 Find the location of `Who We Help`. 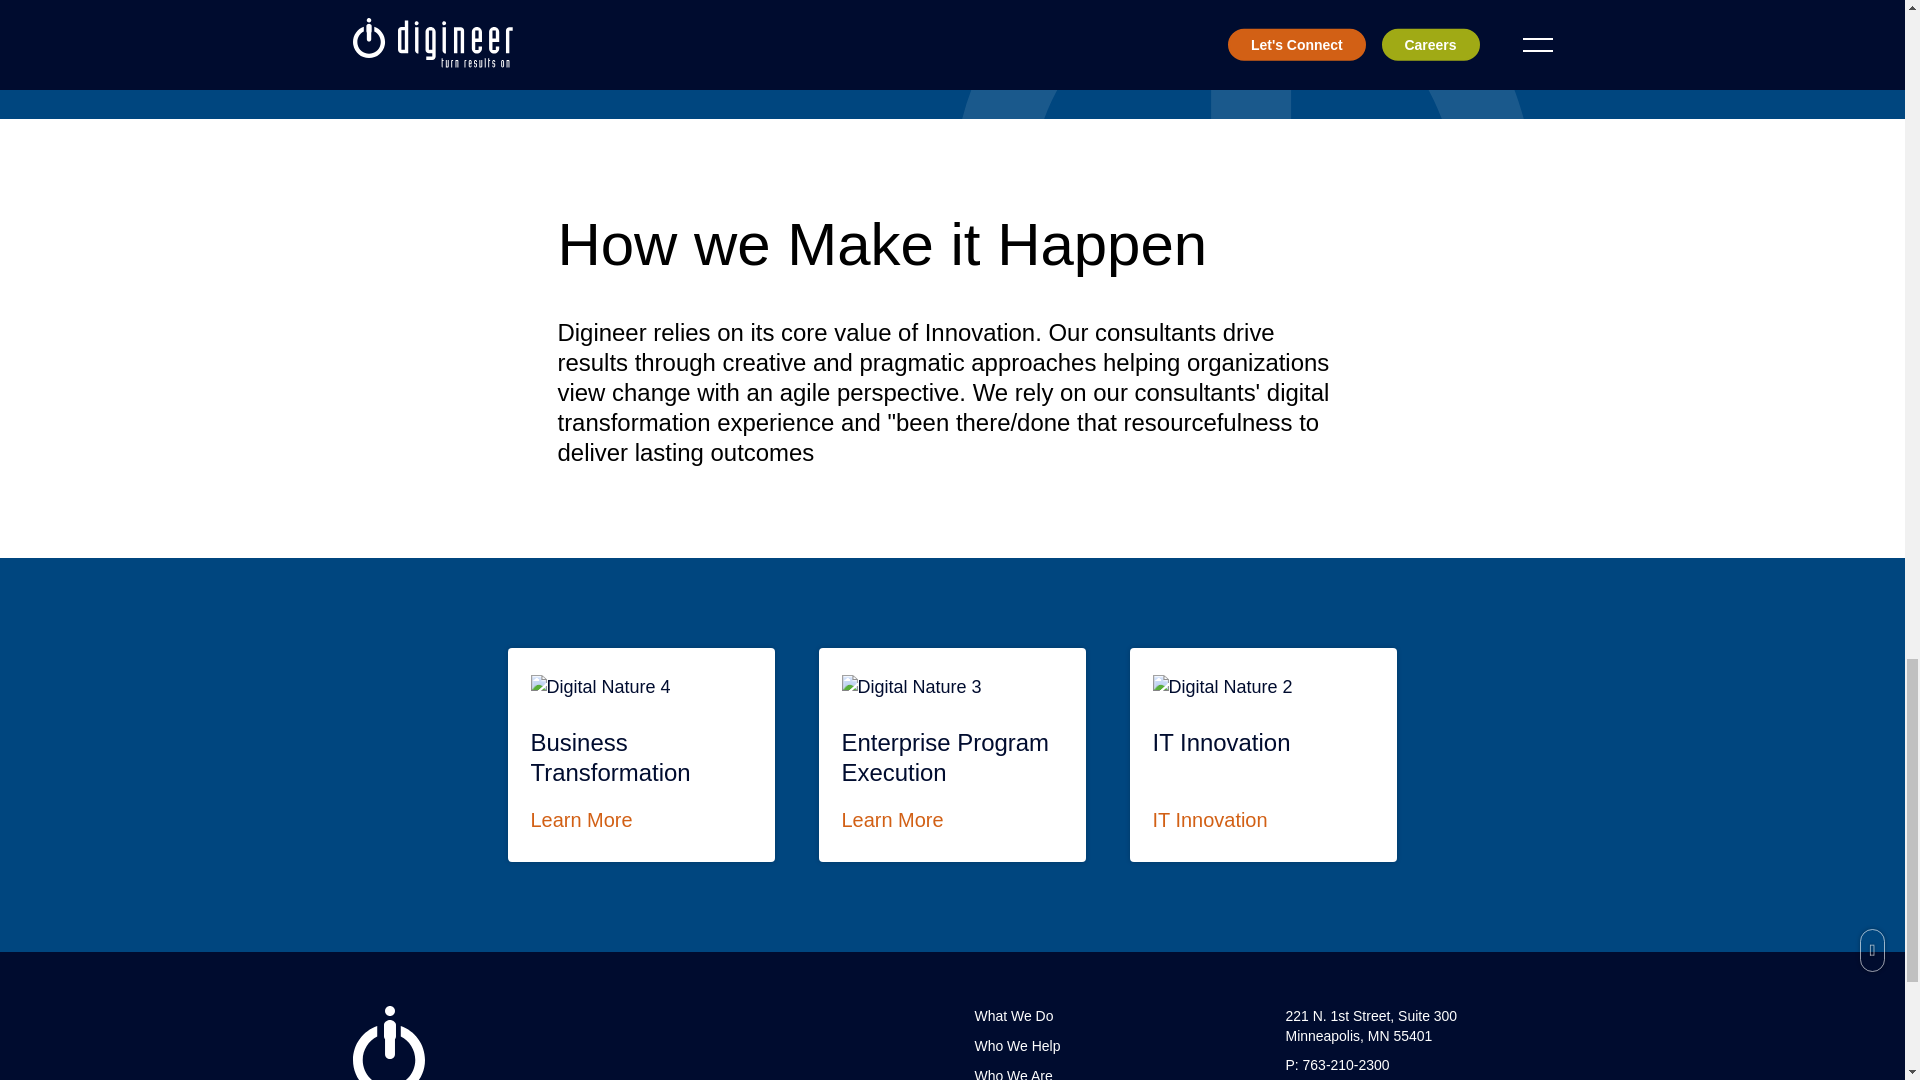

Who We Help is located at coordinates (1016, 1046).